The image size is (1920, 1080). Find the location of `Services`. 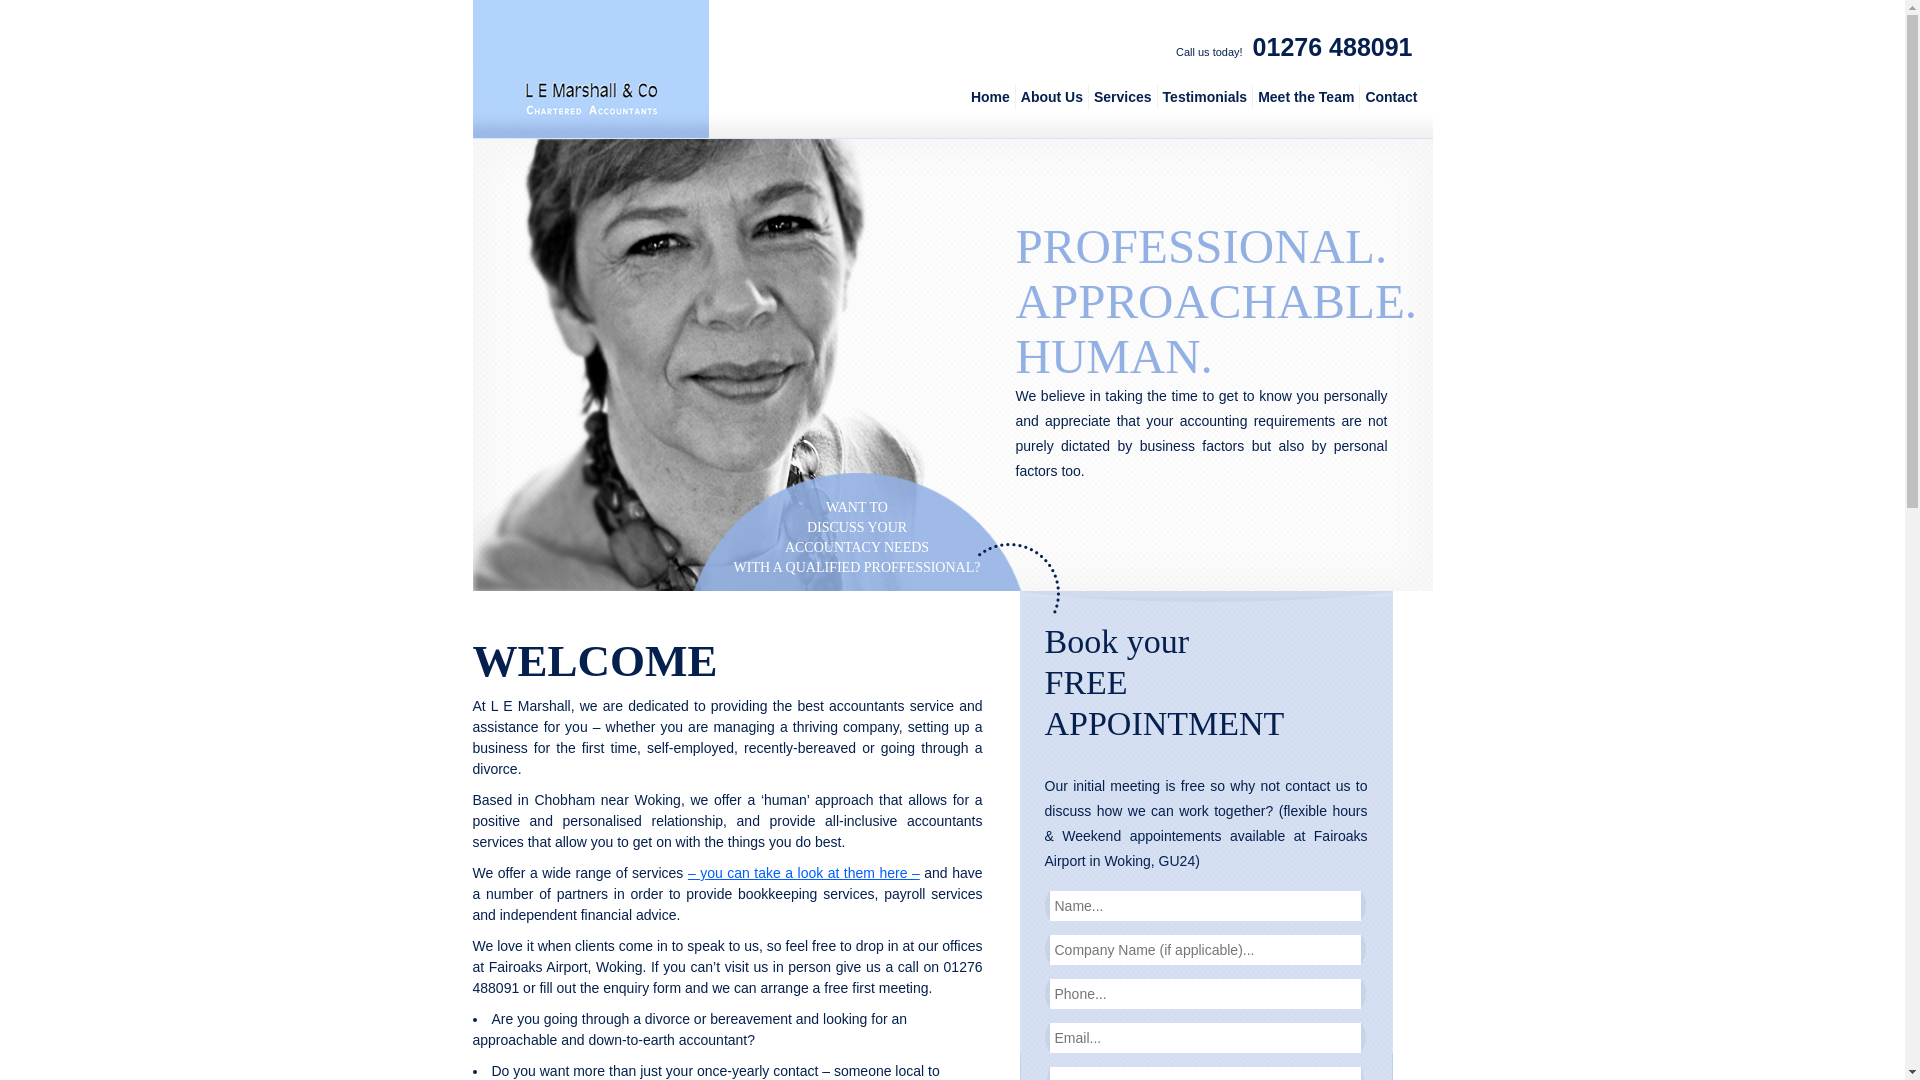

Services is located at coordinates (1122, 96).